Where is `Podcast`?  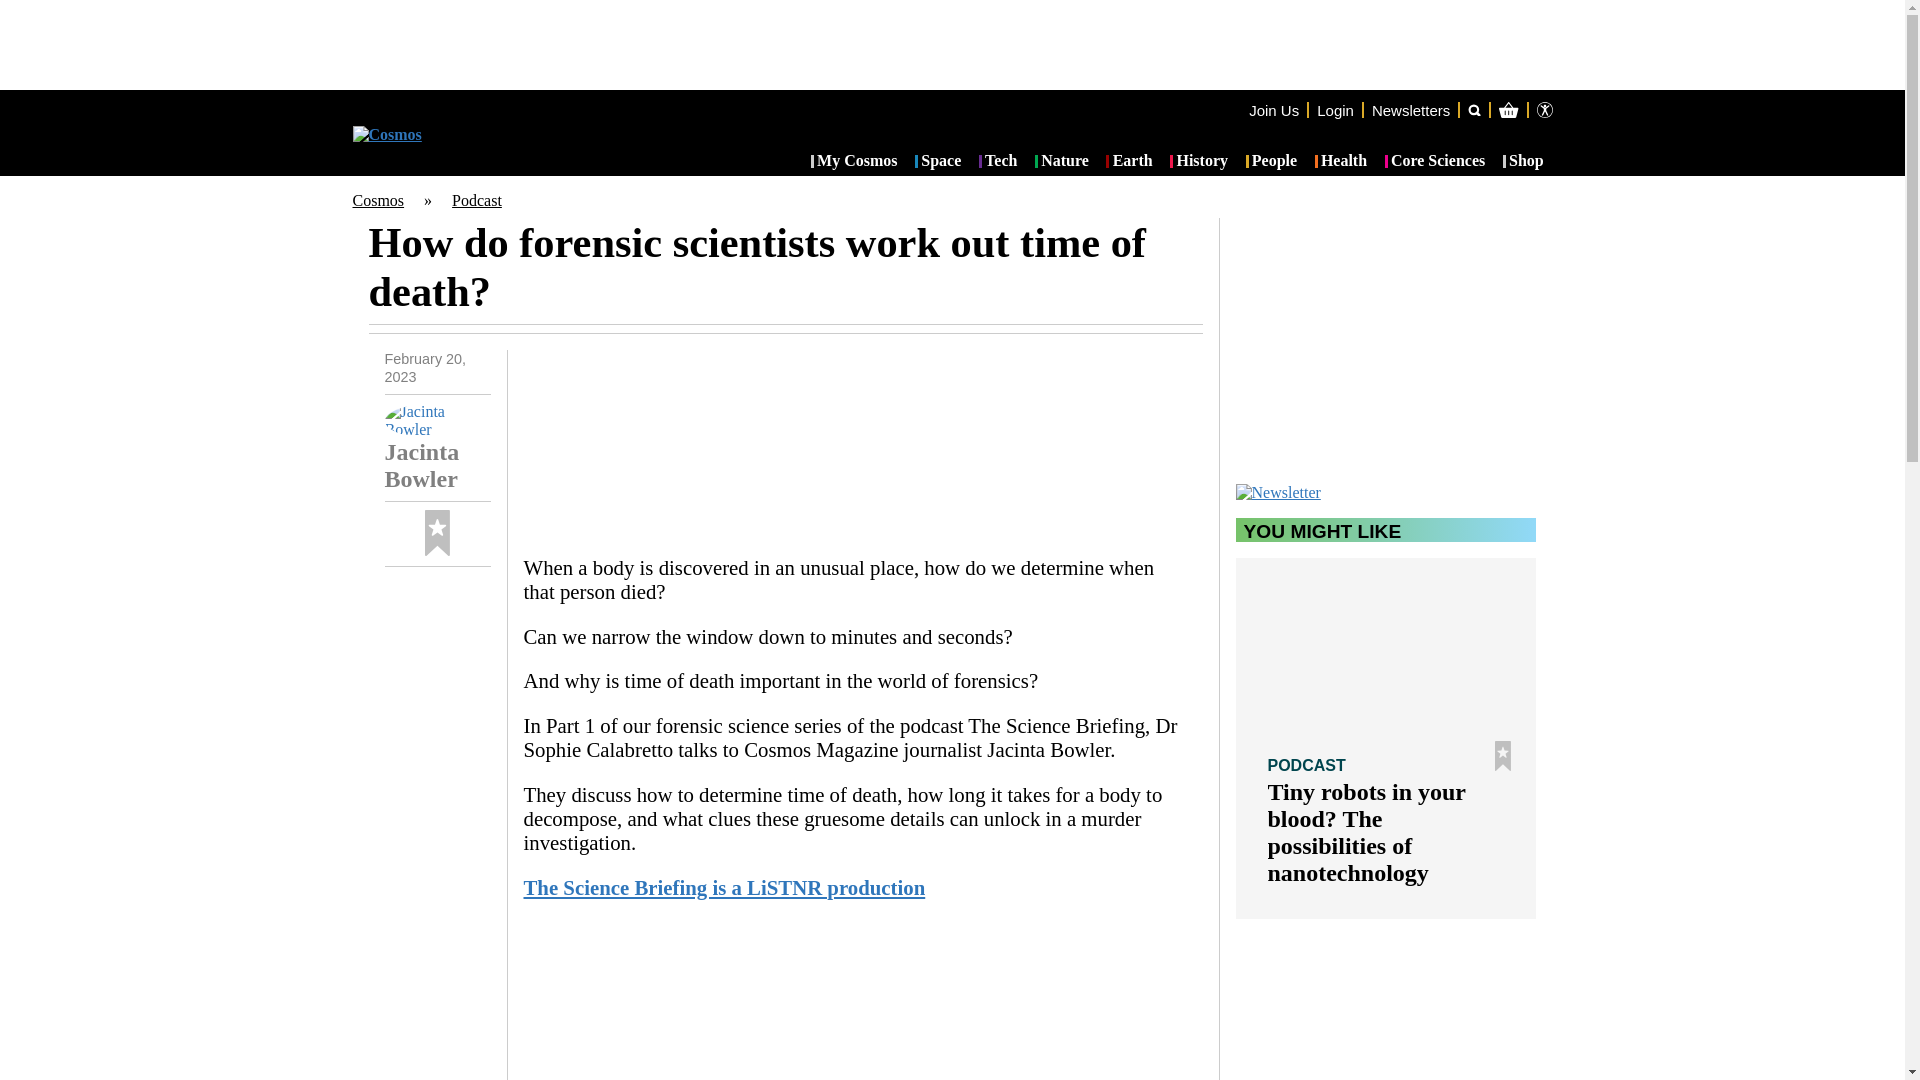 Podcast is located at coordinates (476, 200).